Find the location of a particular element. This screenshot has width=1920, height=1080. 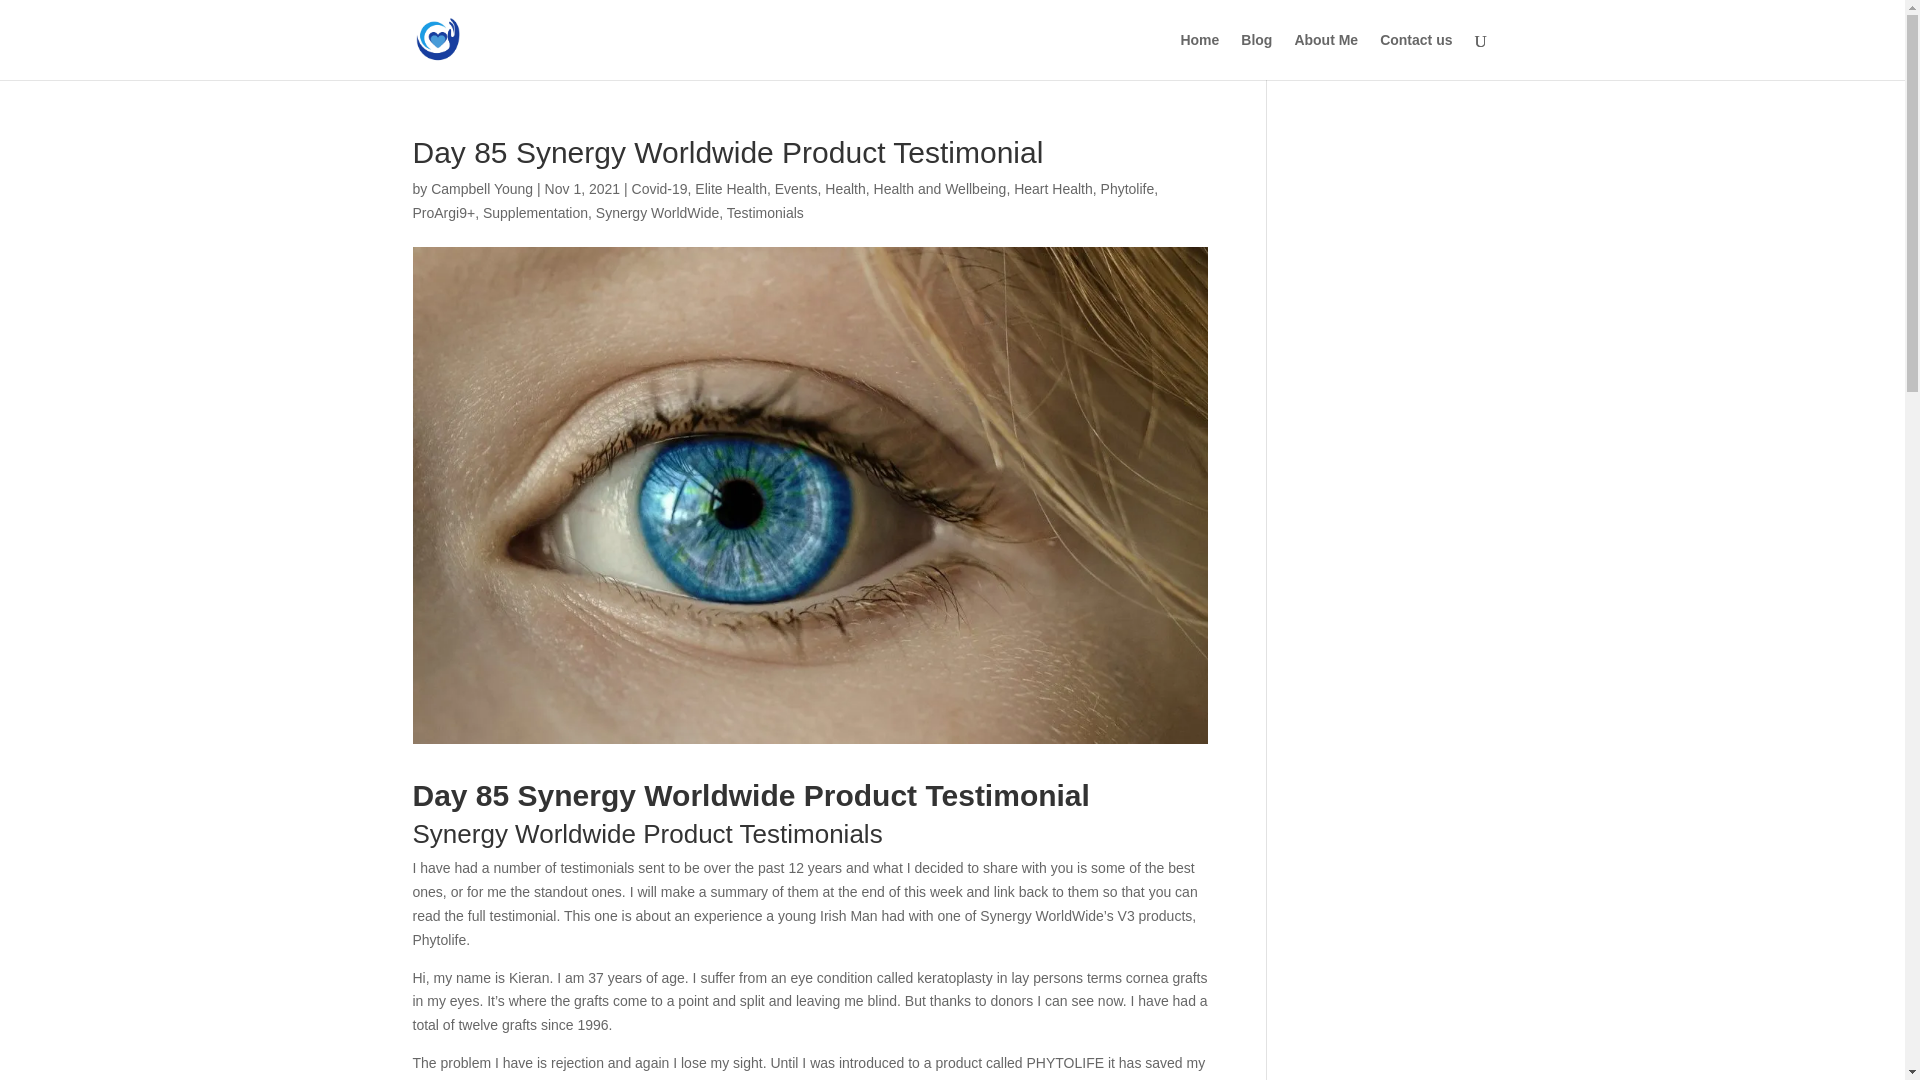

Contact us is located at coordinates (1416, 56).